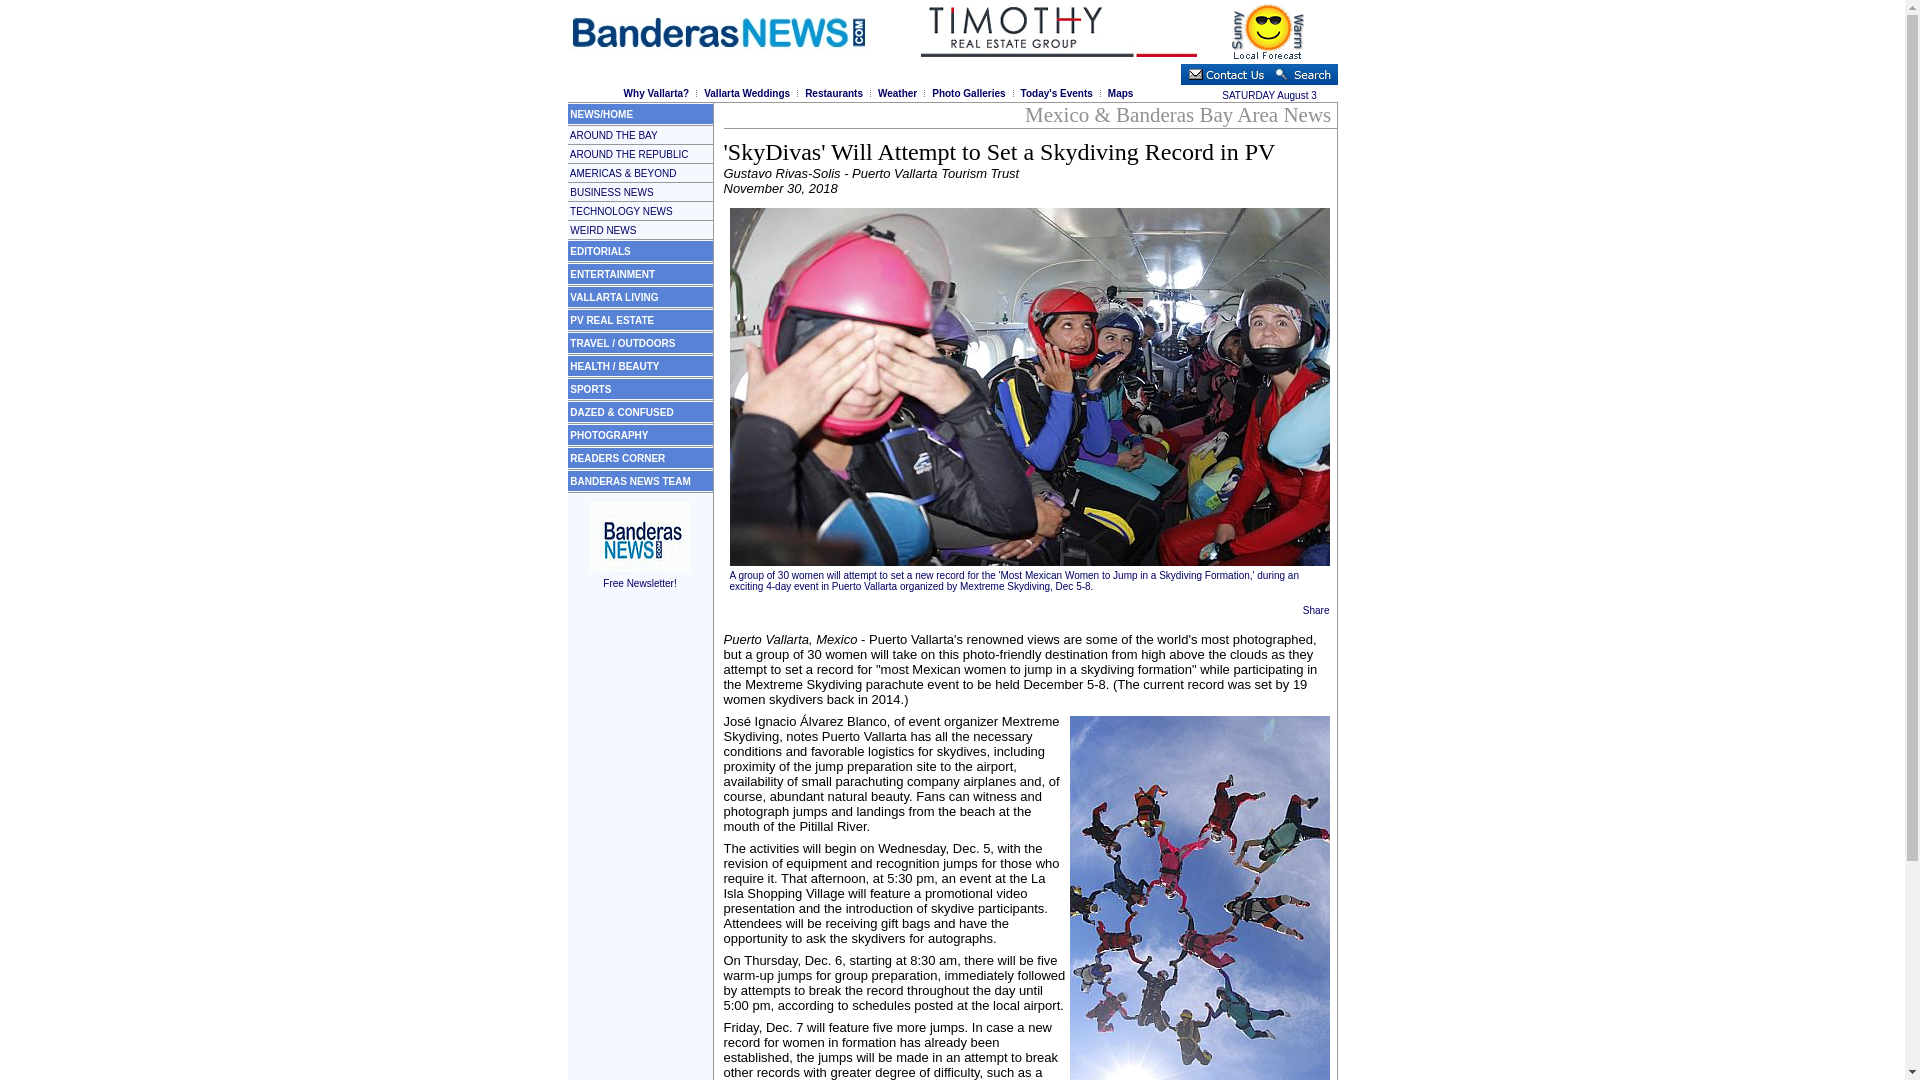 The width and height of the screenshot is (1920, 1080). I want to click on Maps, so click(1120, 93).